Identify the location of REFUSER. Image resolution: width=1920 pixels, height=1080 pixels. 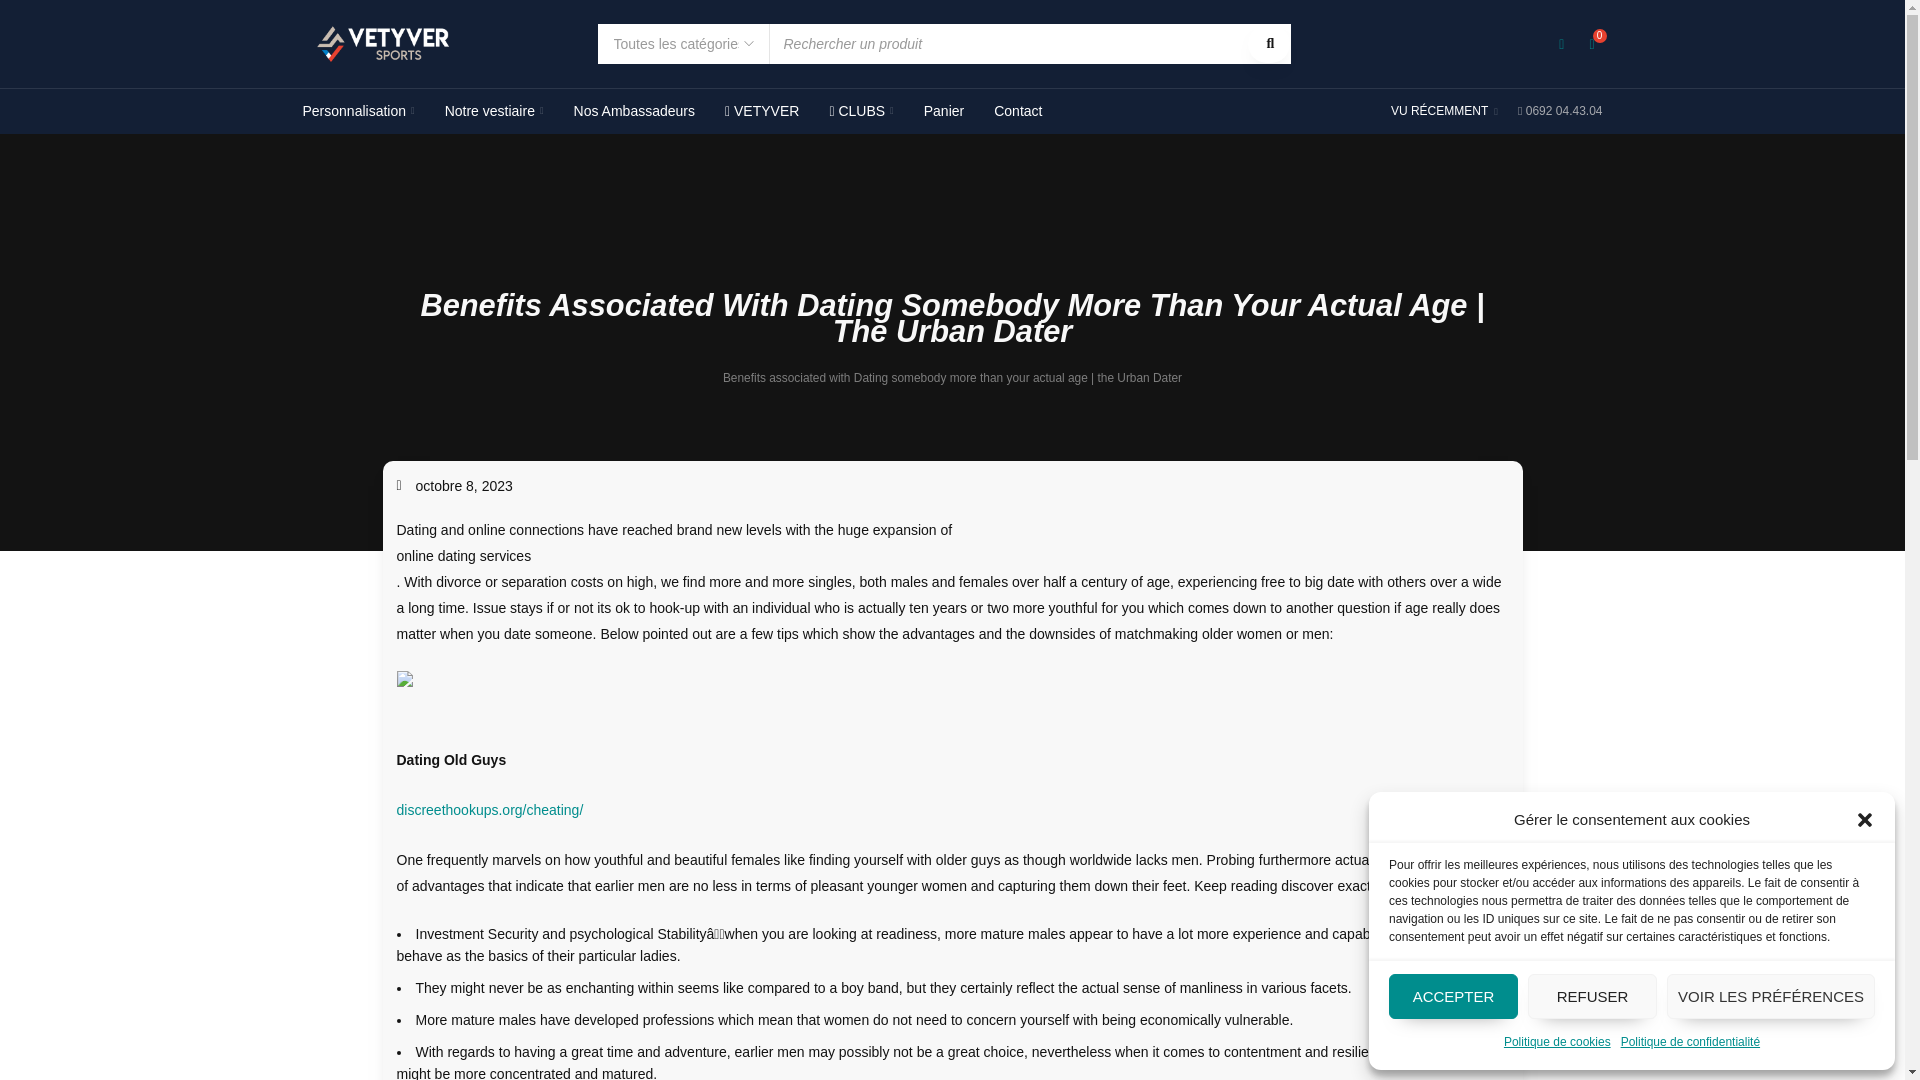
(1592, 996).